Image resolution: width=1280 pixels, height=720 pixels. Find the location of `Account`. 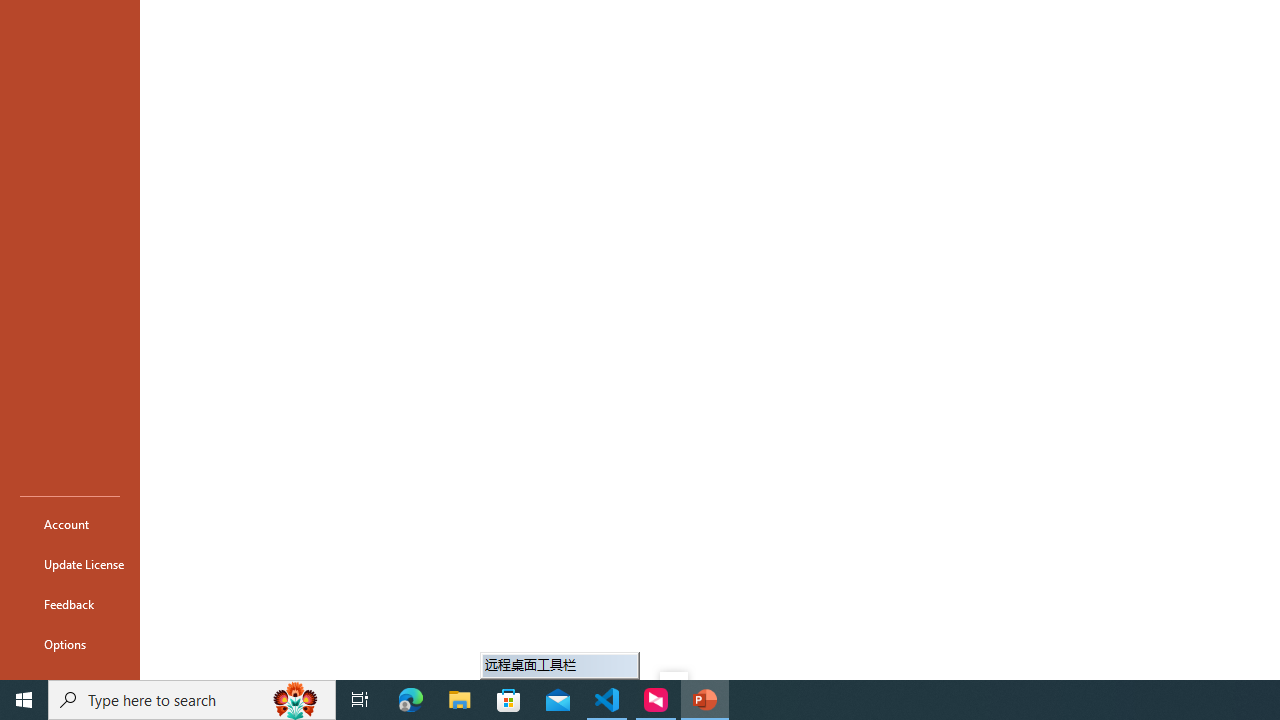

Account is located at coordinates (70, 524).